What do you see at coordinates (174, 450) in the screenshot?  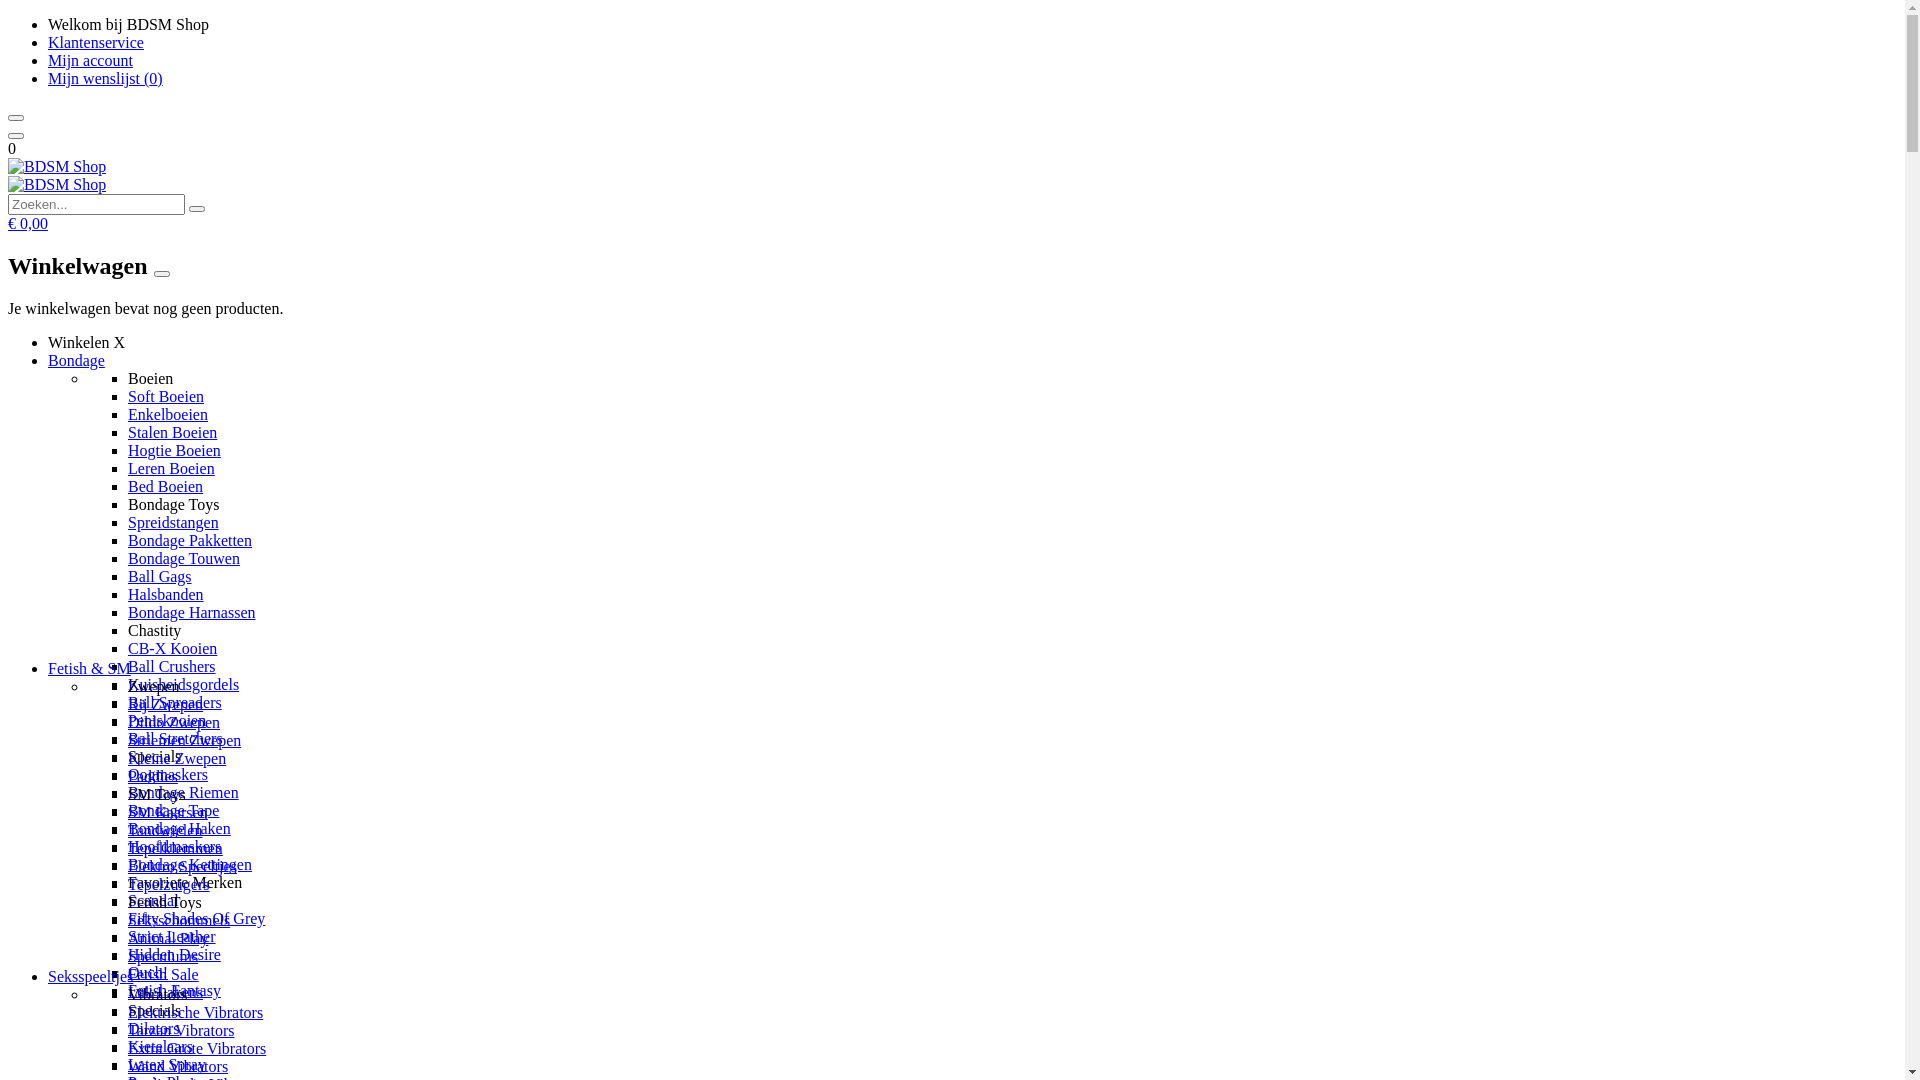 I see `Hogtie Boeien` at bounding box center [174, 450].